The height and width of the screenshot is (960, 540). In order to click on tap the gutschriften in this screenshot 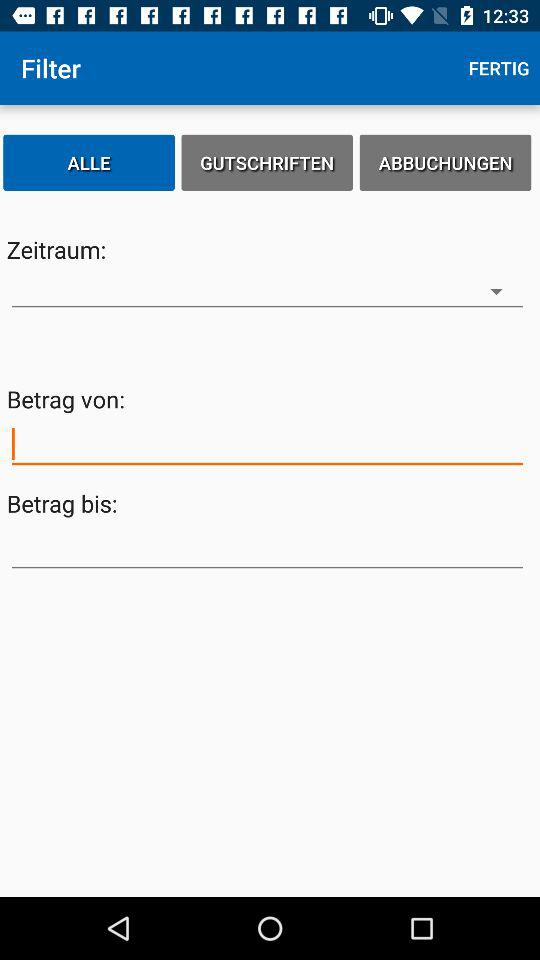, I will do `click(267, 162)`.